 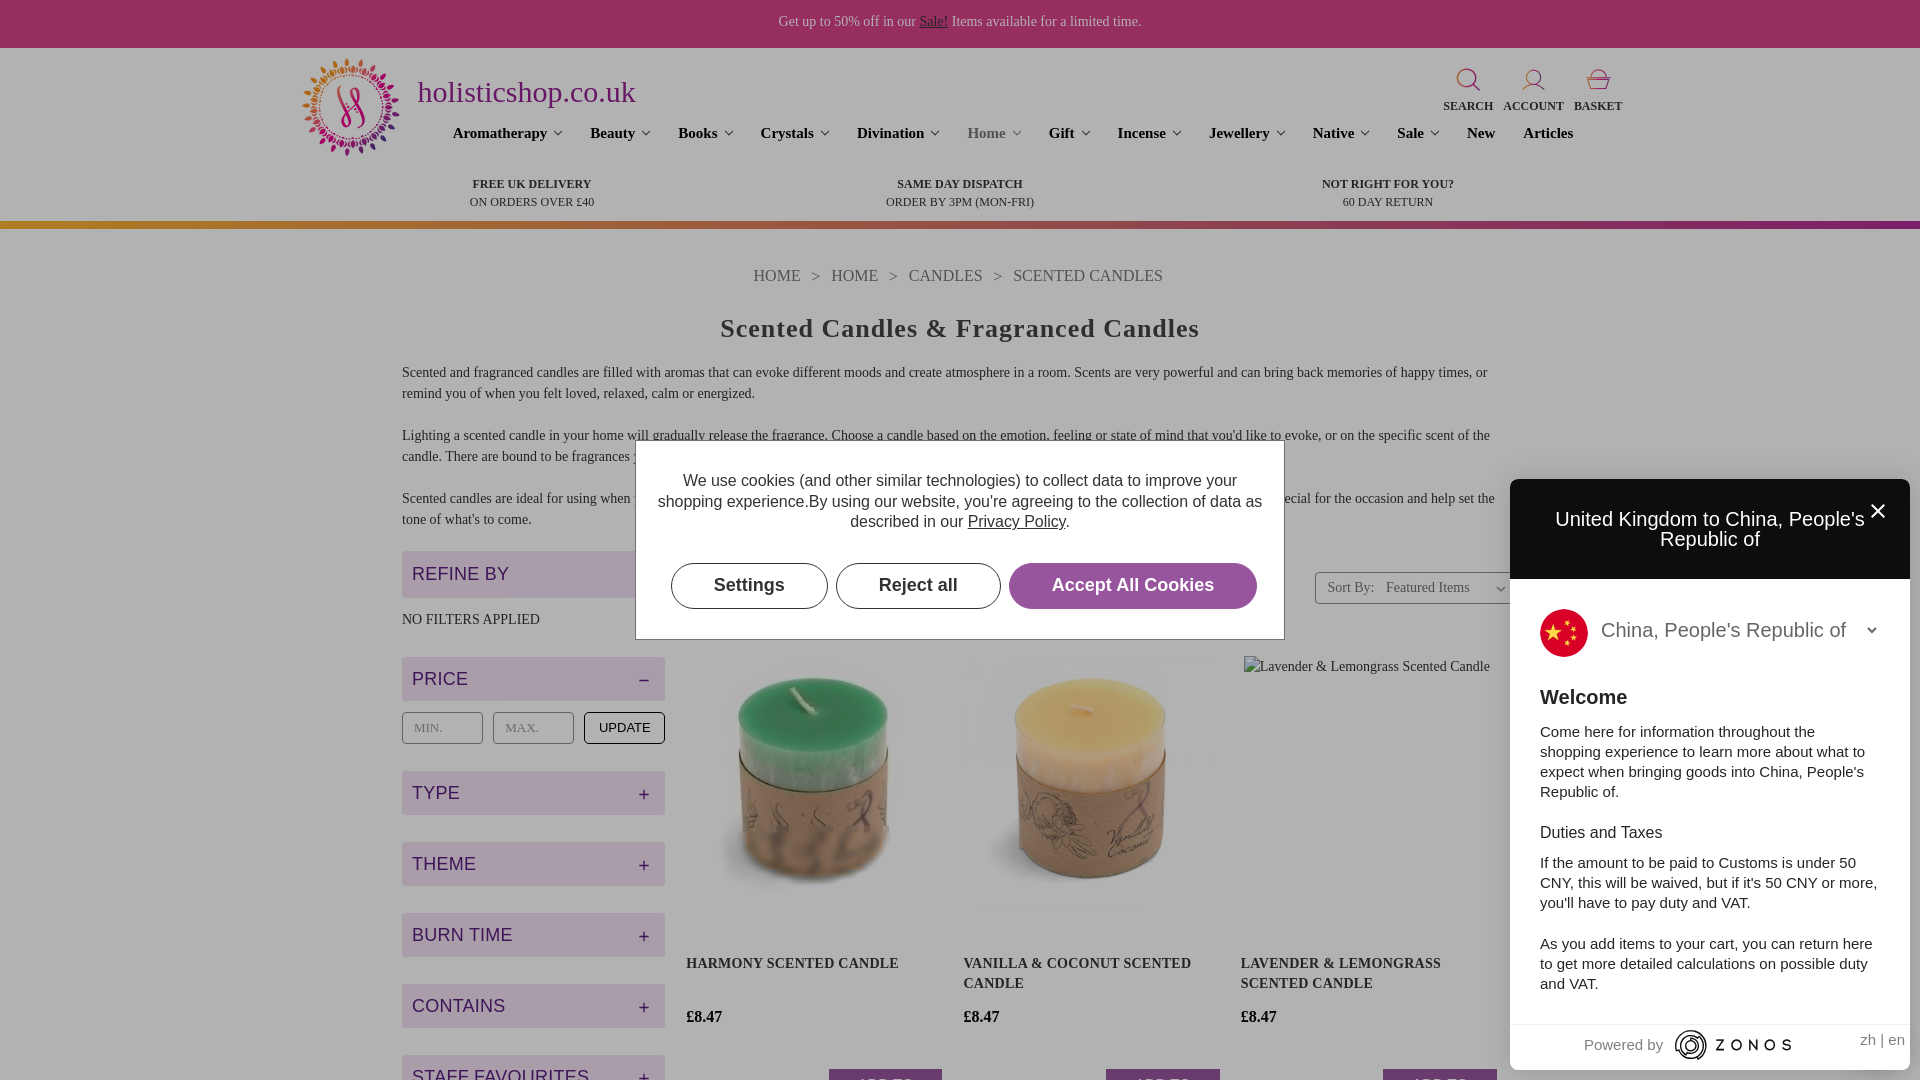 What do you see at coordinates (526, 92) in the screenshot?
I see `holisticshop.co.uk` at bounding box center [526, 92].